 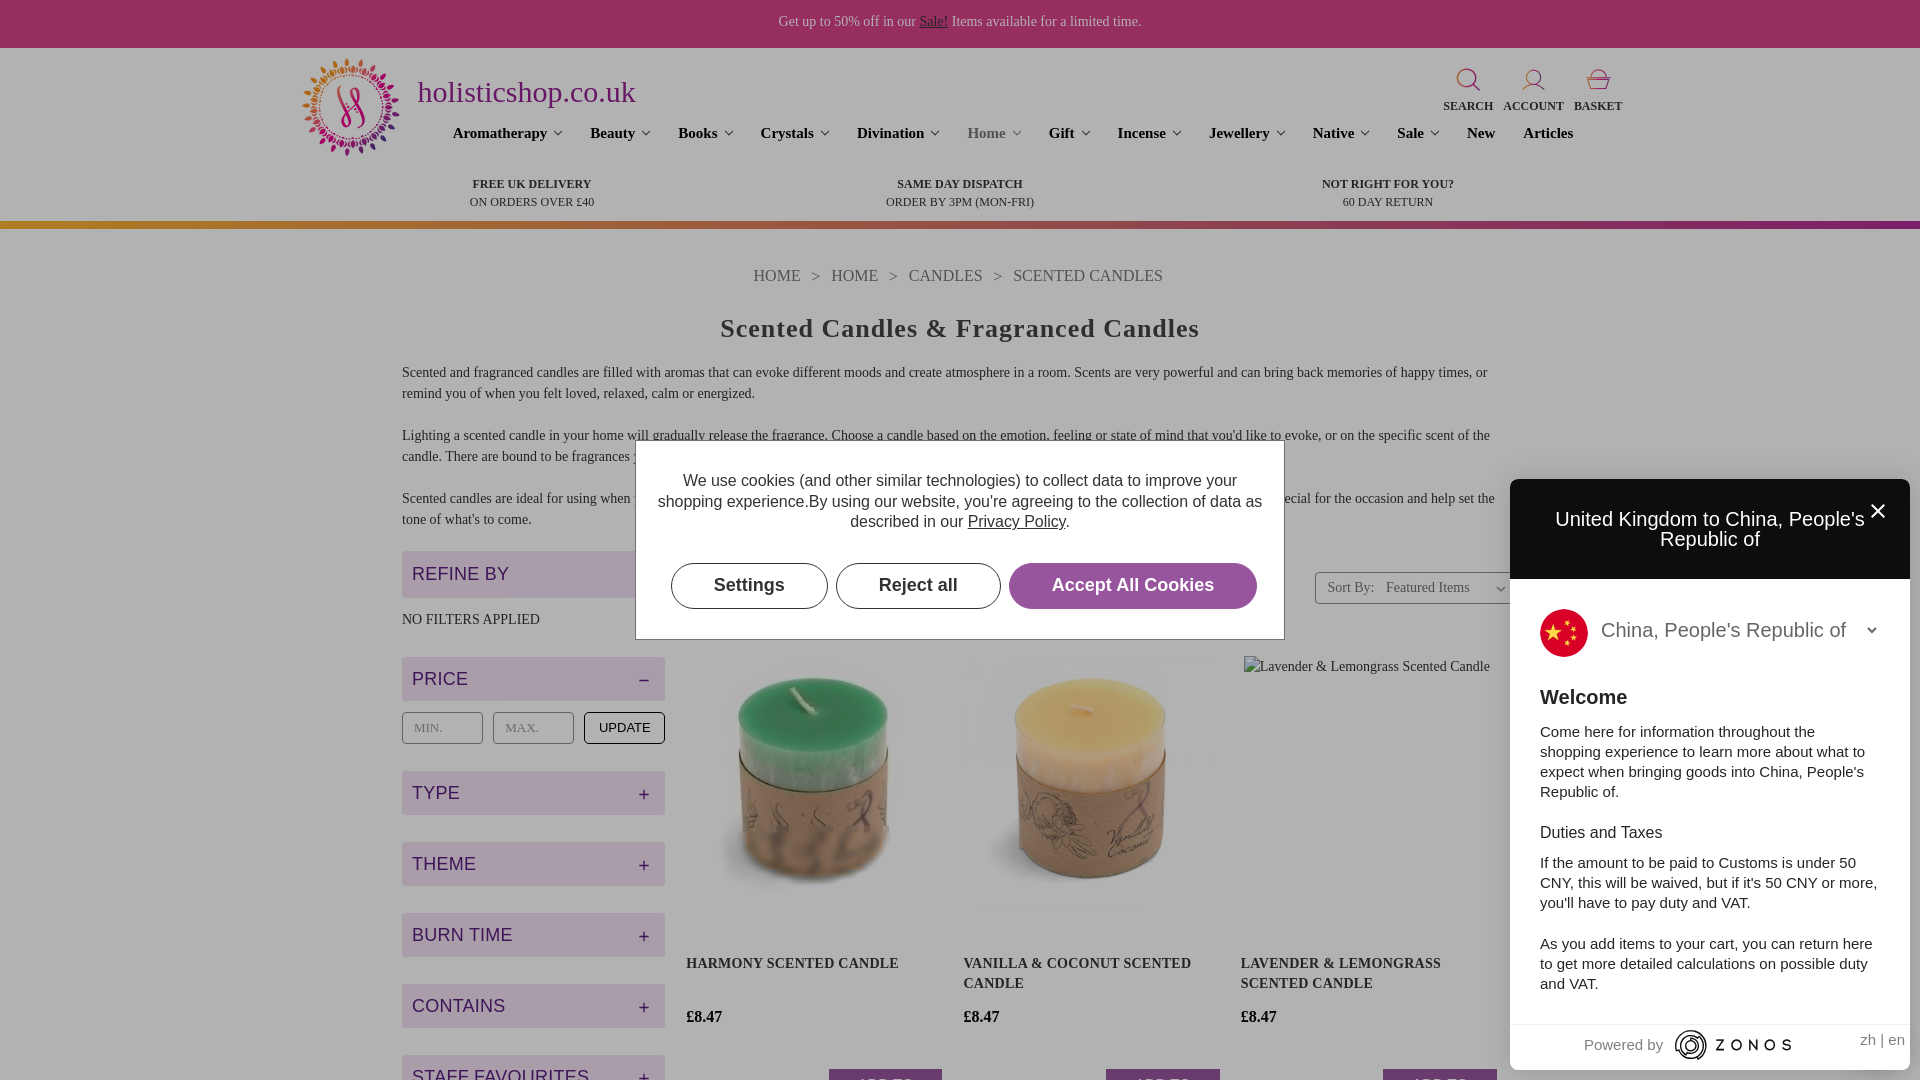 What do you see at coordinates (526, 92) in the screenshot?
I see `holisticshop.co.uk` at bounding box center [526, 92].